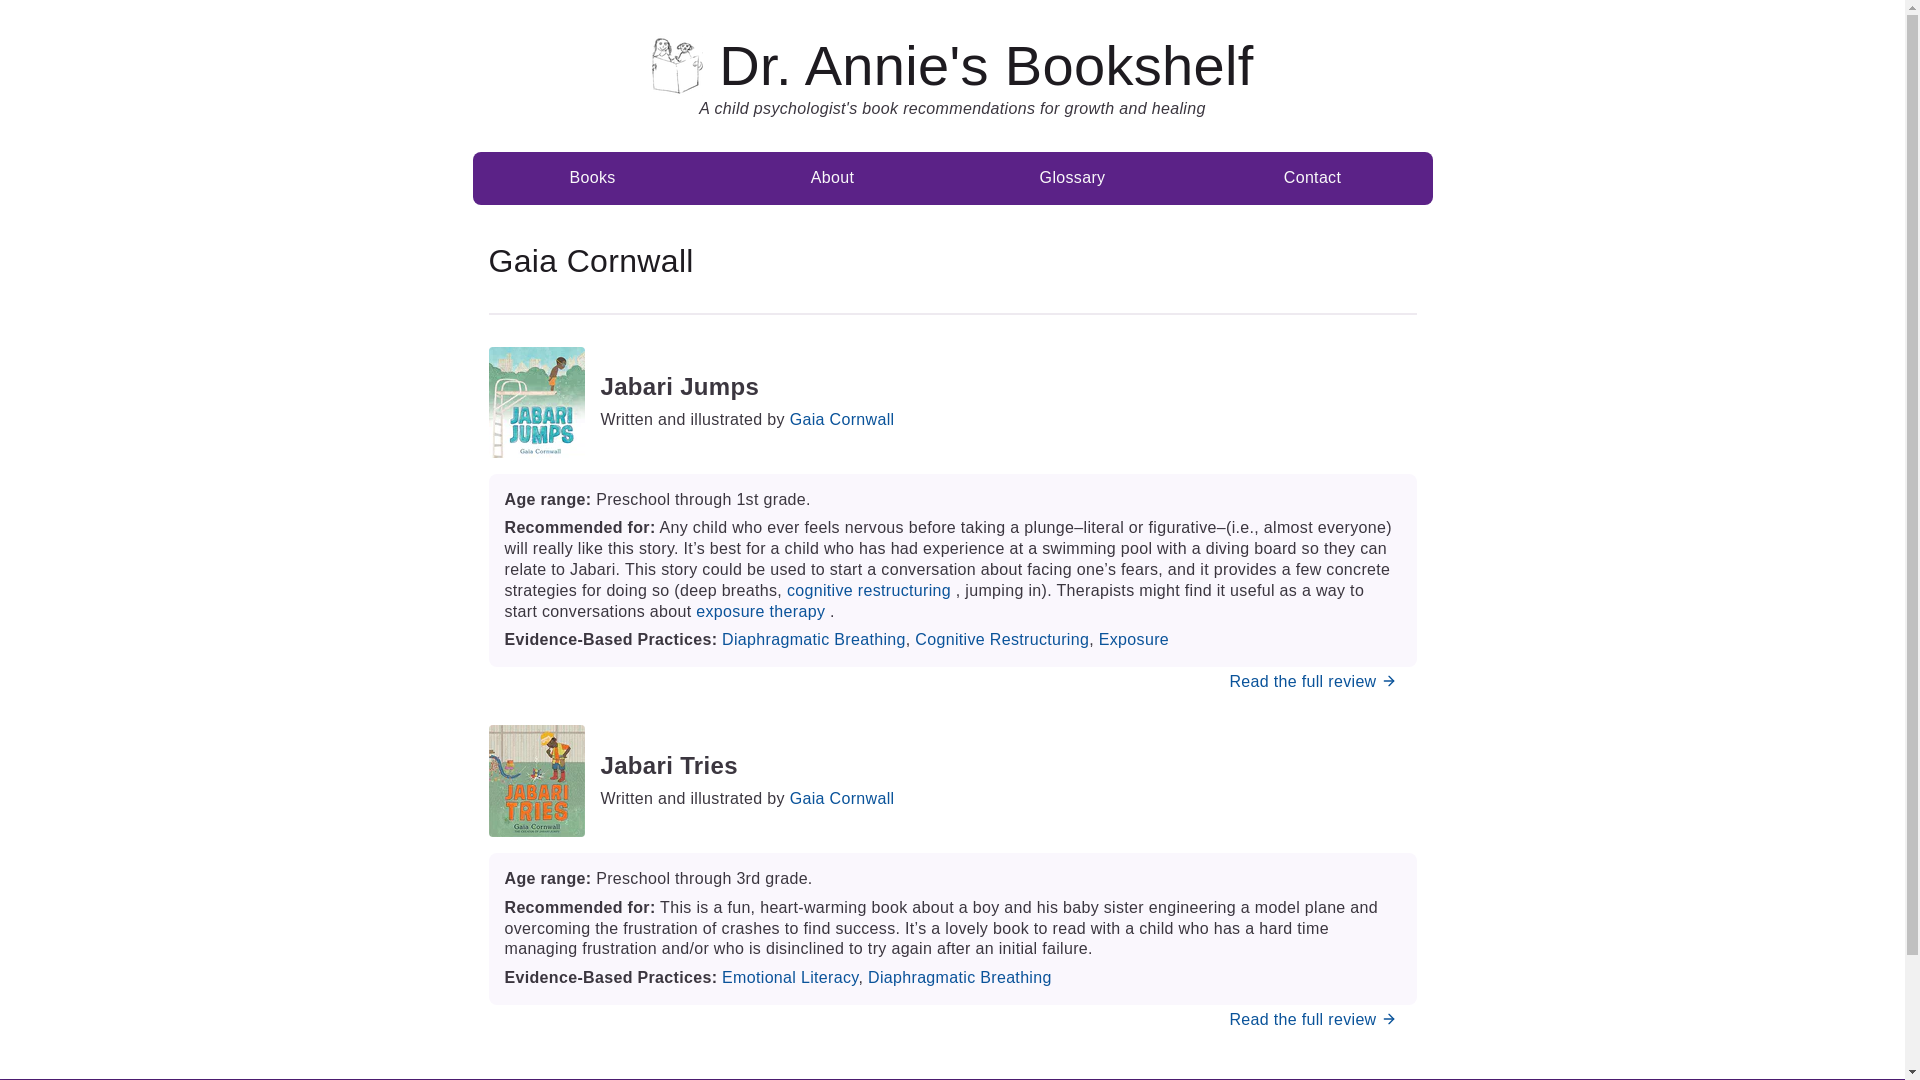  What do you see at coordinates (868, 590) in the screenshot?
I see `cognitive restructuring` at bounding box center [868, 590].